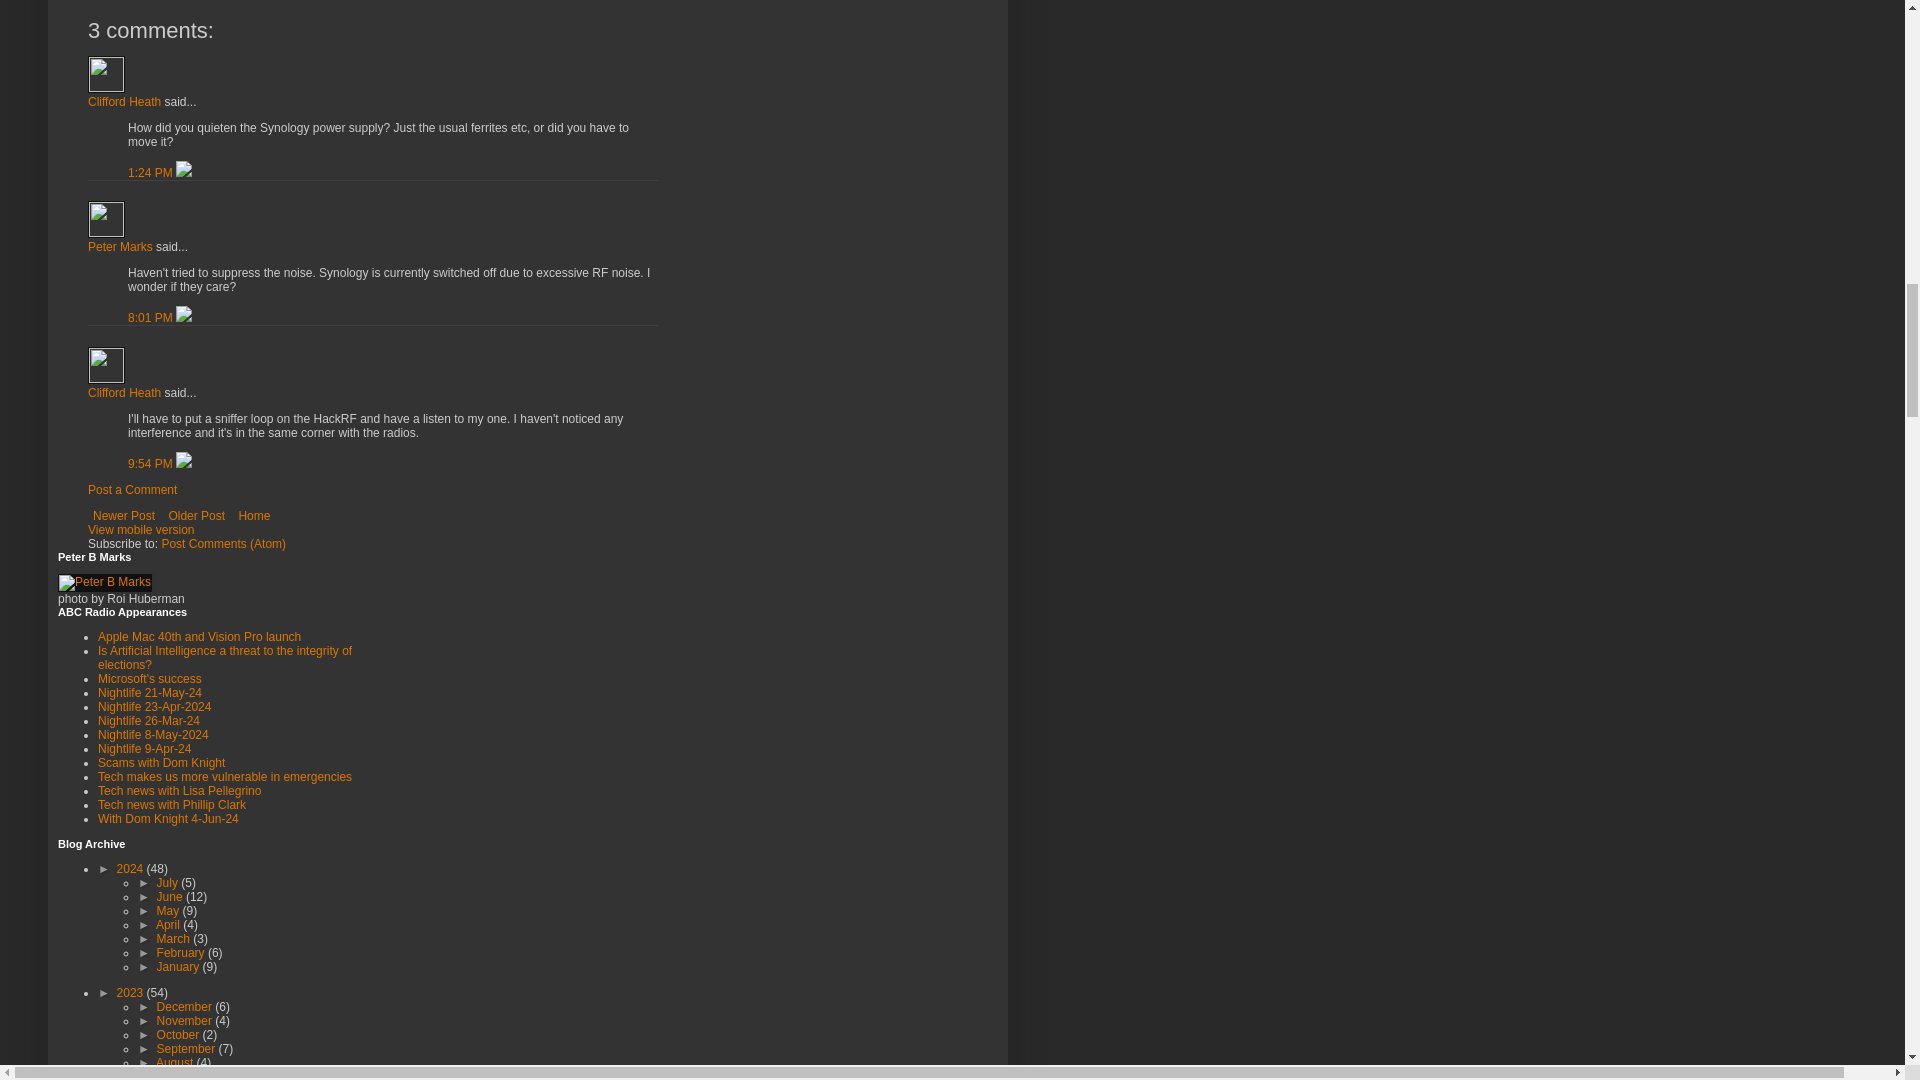  Describe the element at coordinates (184, 318) in the screenshot. I see `Delete Comment` at that location.